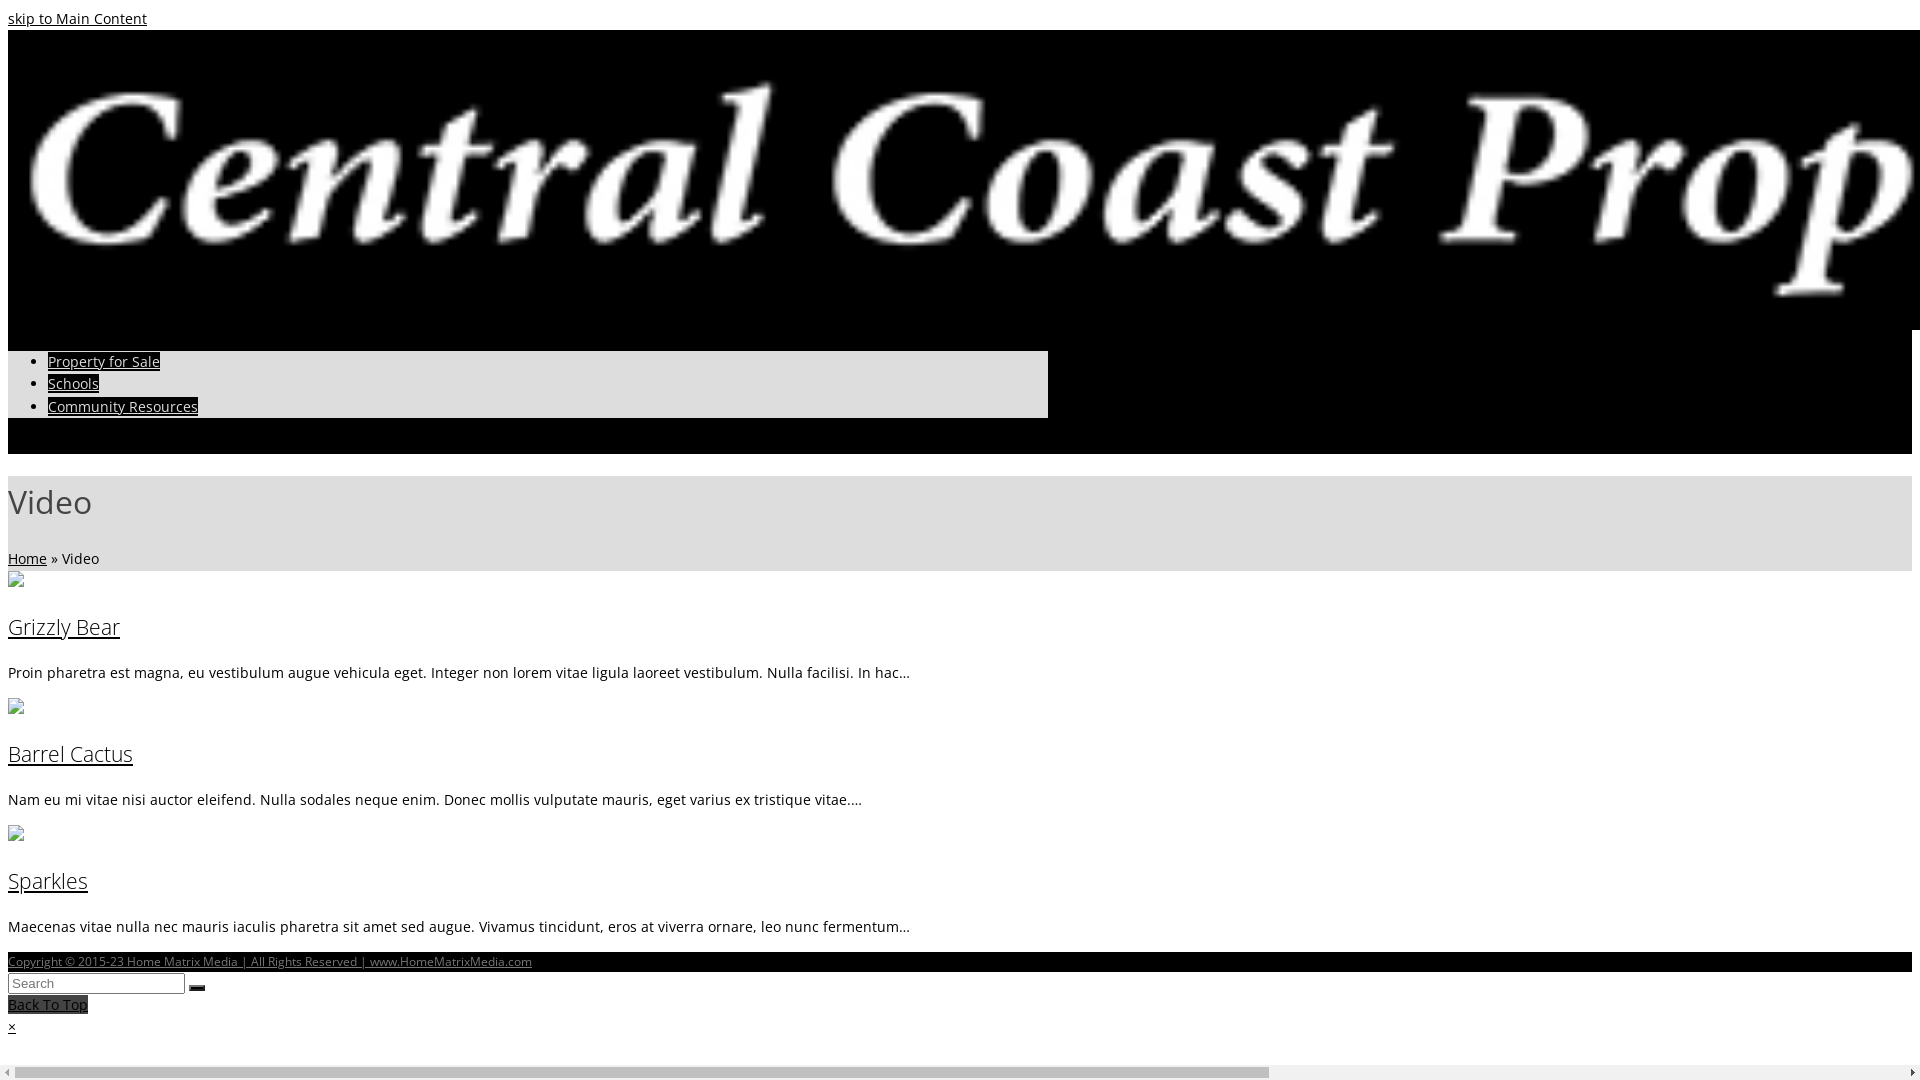 Image resolution: width=1920 pixels, height=1080 pixels. I want to click on Sparkles, so click(48, 881).